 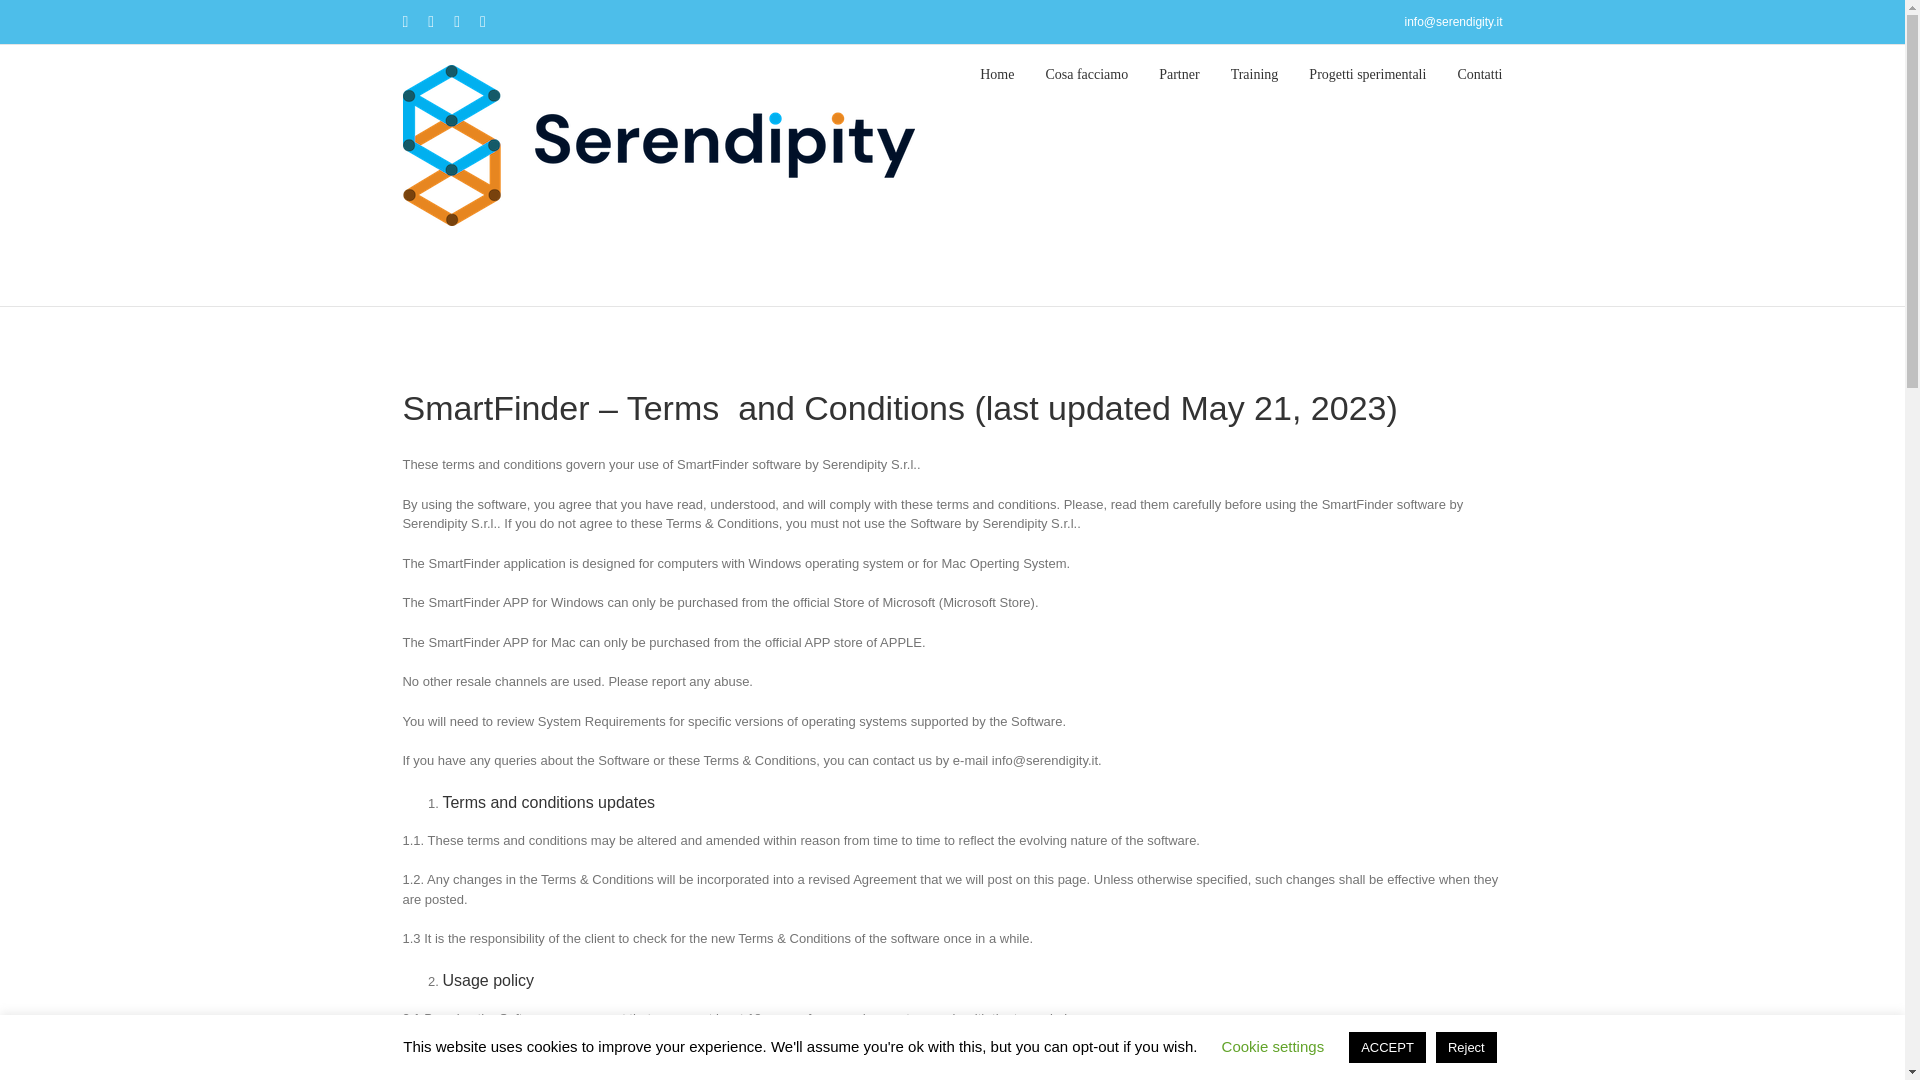 I want to click on ACCEPT, so click(x=1388, y=1047).